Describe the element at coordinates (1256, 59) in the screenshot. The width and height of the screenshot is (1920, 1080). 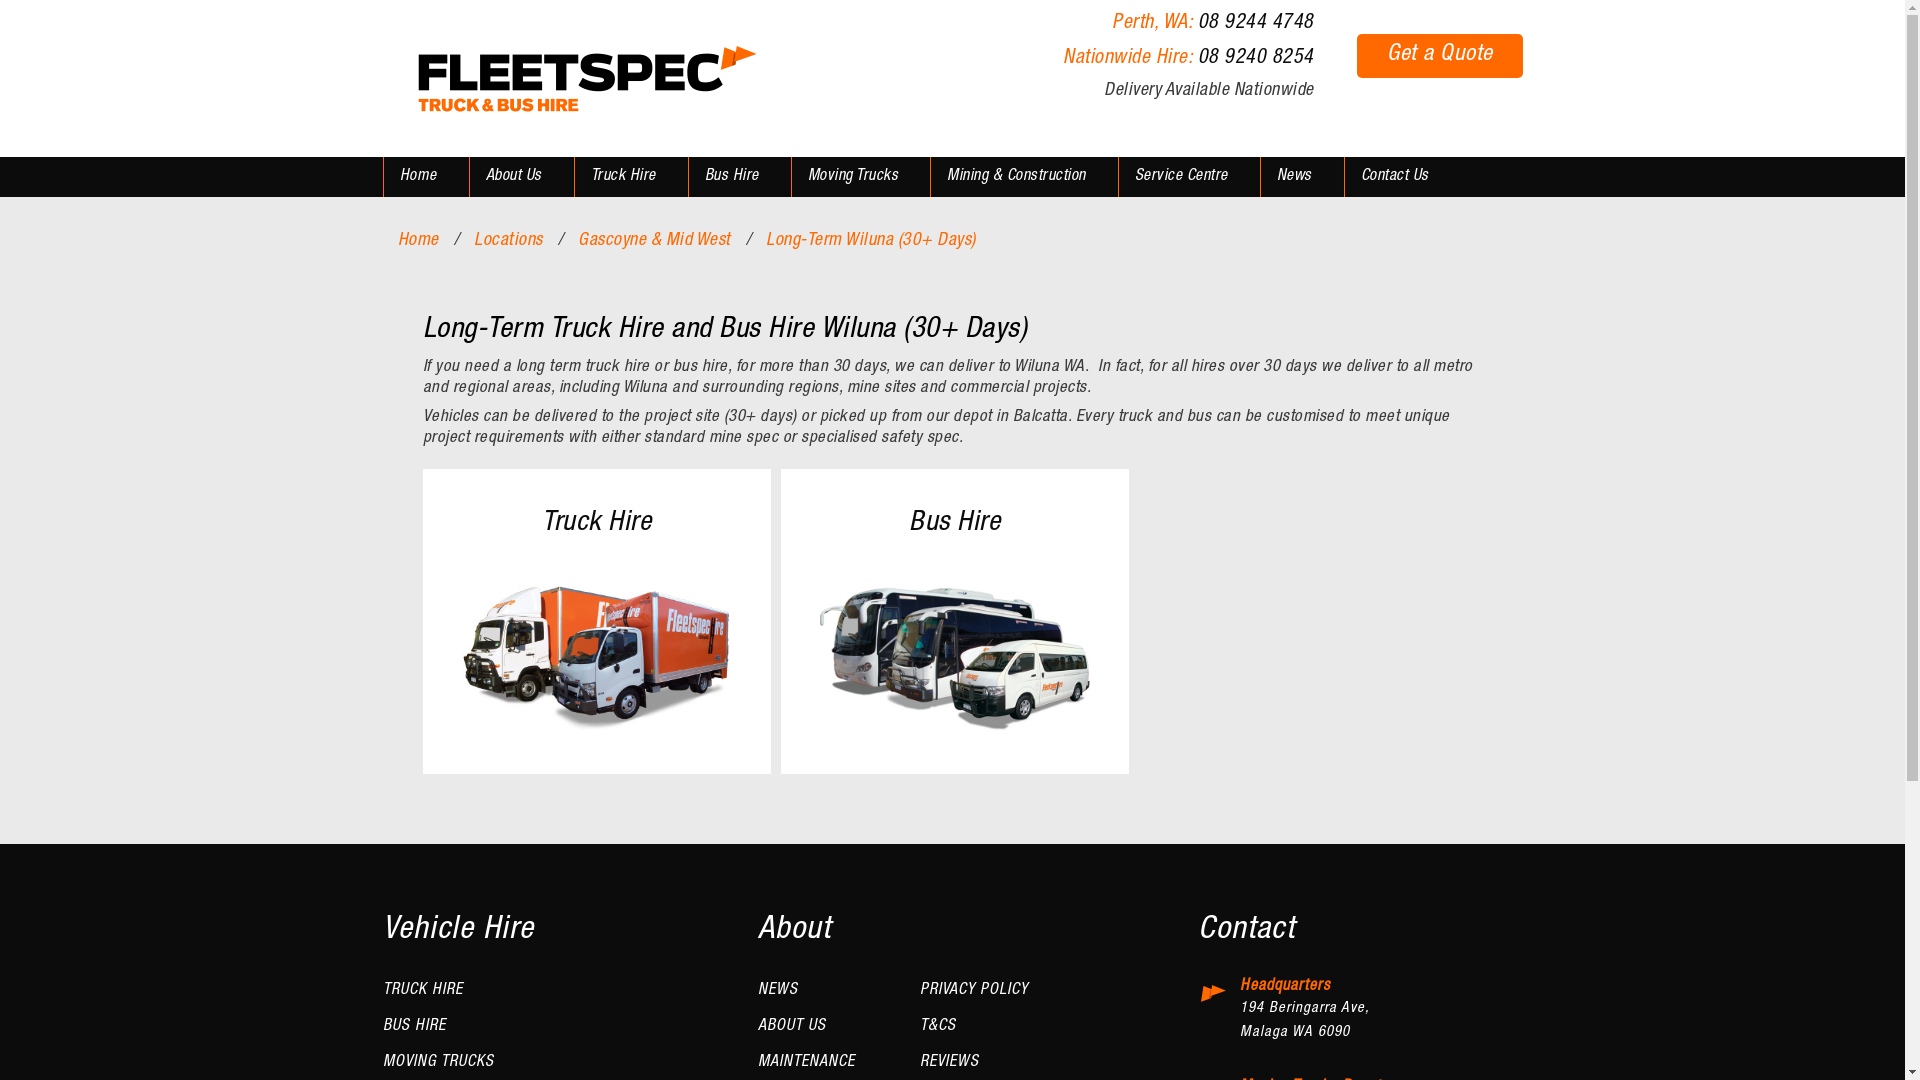
I see `08 9240 8254` at that location.